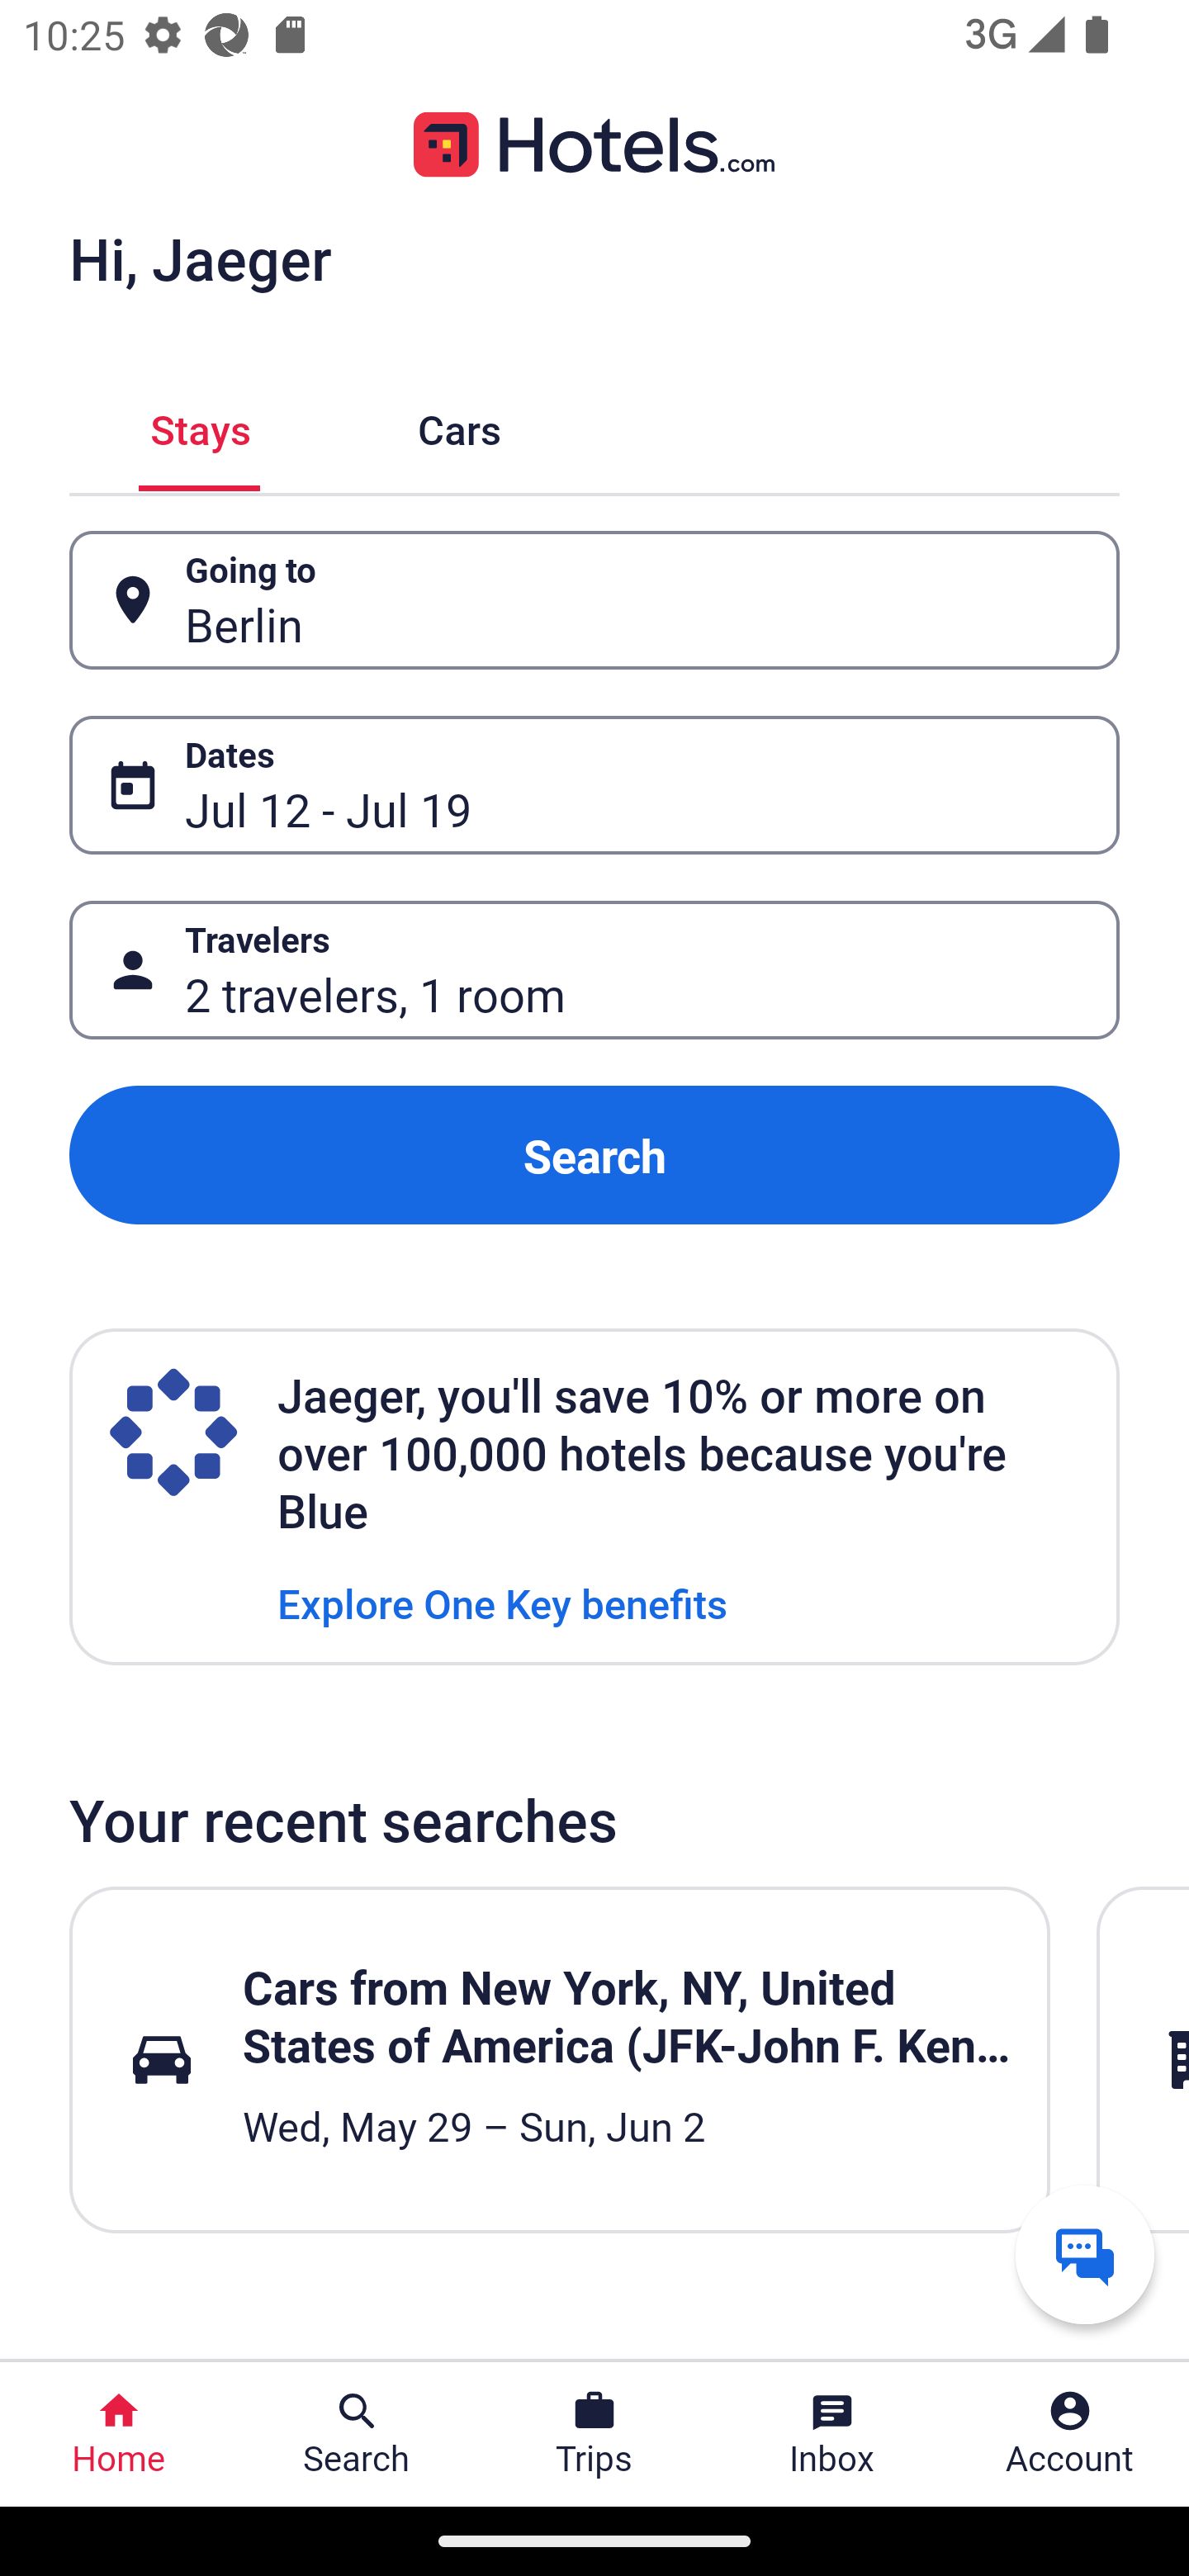 This screenshot has width=1189, height=2576. What do you see at coordinates (1085, 2254) in the screenshot?
I see `Get help from a virtual agent` at bounding box center [1085, 2254].